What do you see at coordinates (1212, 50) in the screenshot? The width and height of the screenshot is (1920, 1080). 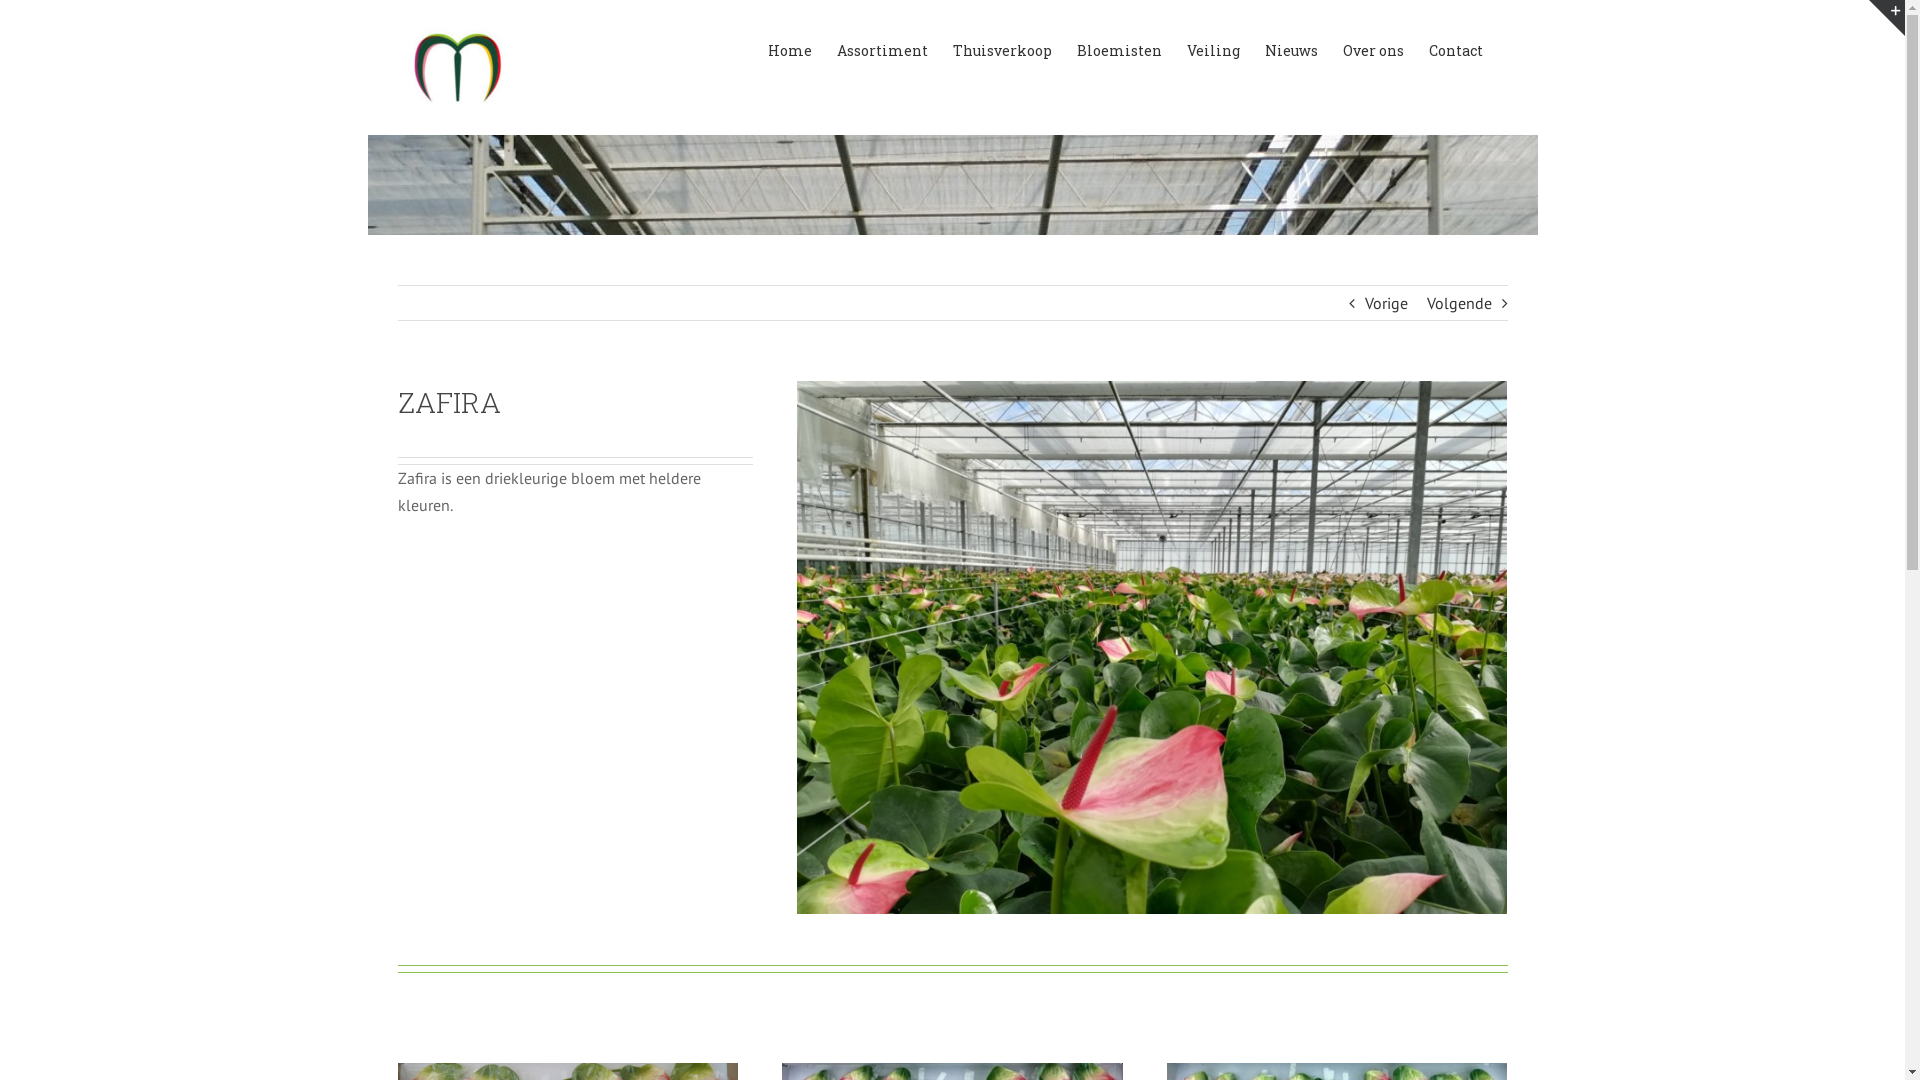 I see `Veiling` at bounding box center [1212, 50].